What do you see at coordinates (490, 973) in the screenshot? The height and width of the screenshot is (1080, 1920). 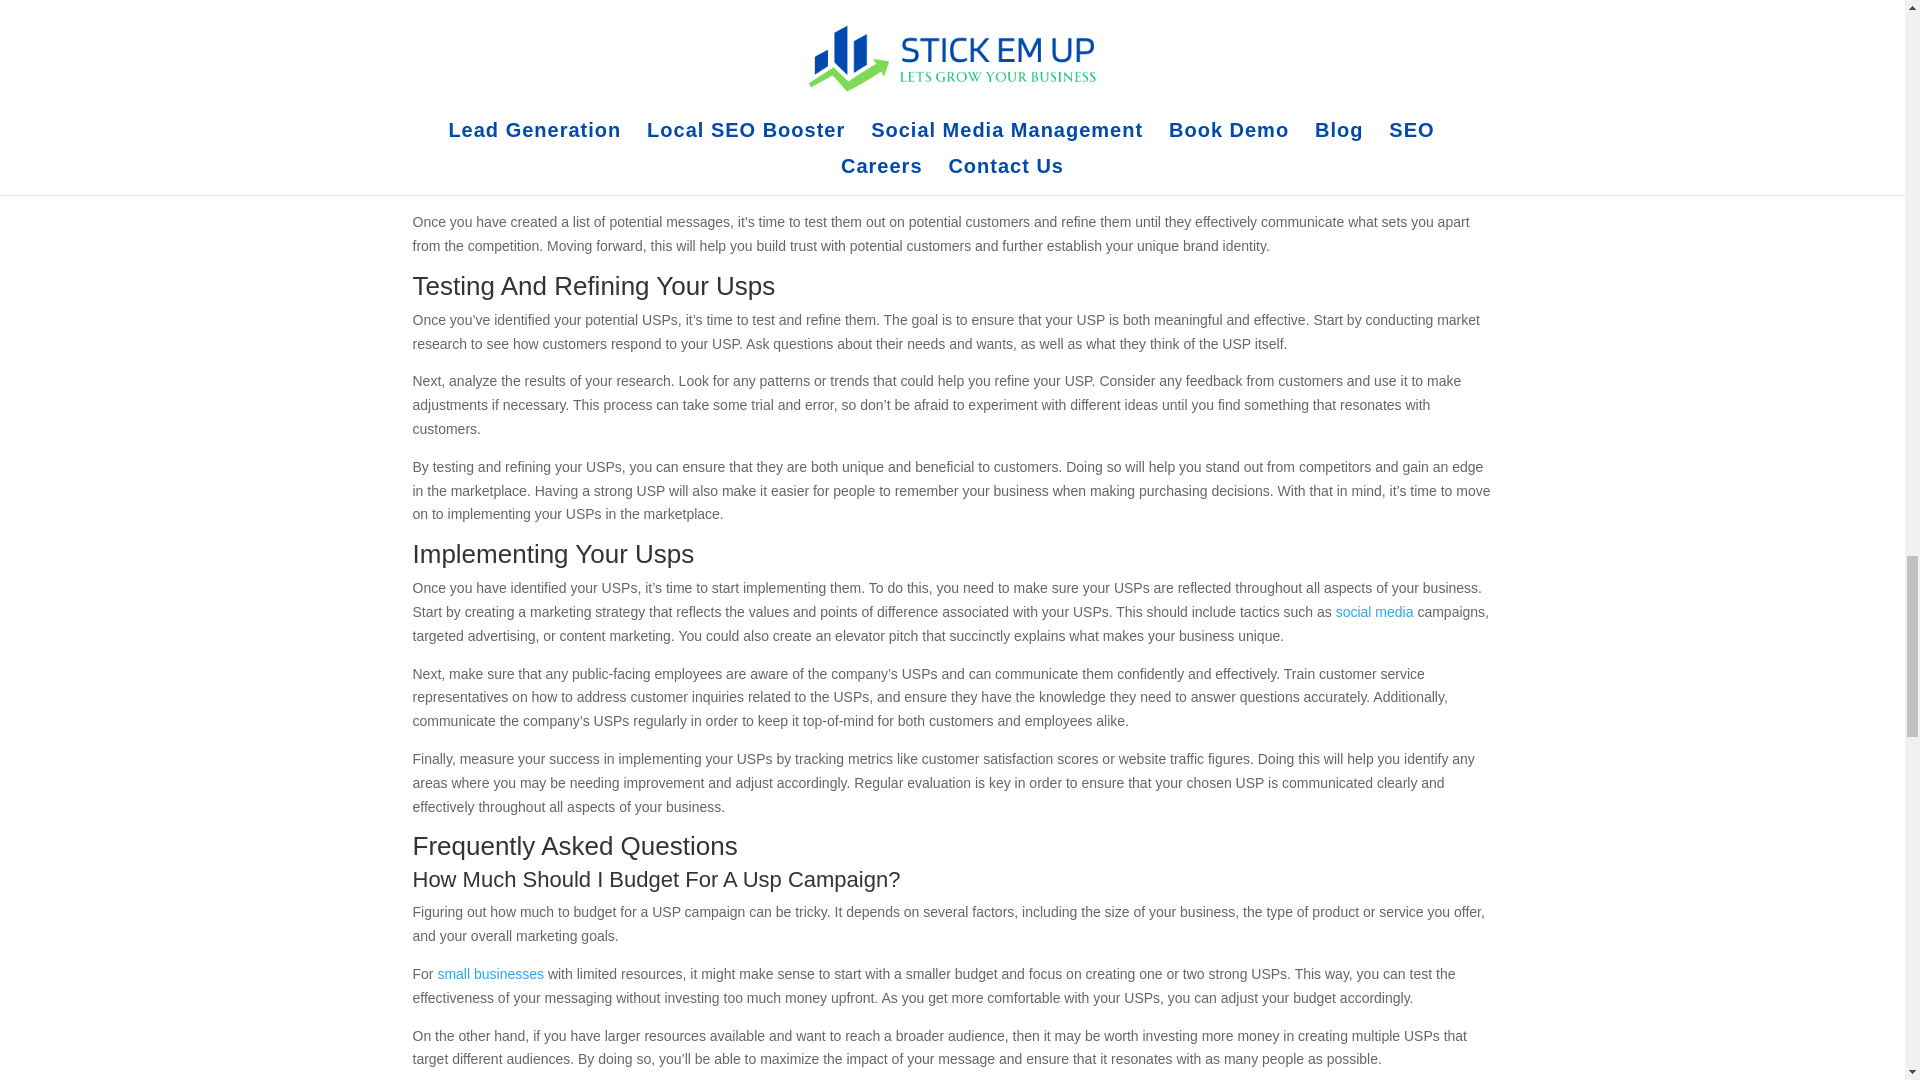 I see `small businesses` at bounding box center [490, 973].